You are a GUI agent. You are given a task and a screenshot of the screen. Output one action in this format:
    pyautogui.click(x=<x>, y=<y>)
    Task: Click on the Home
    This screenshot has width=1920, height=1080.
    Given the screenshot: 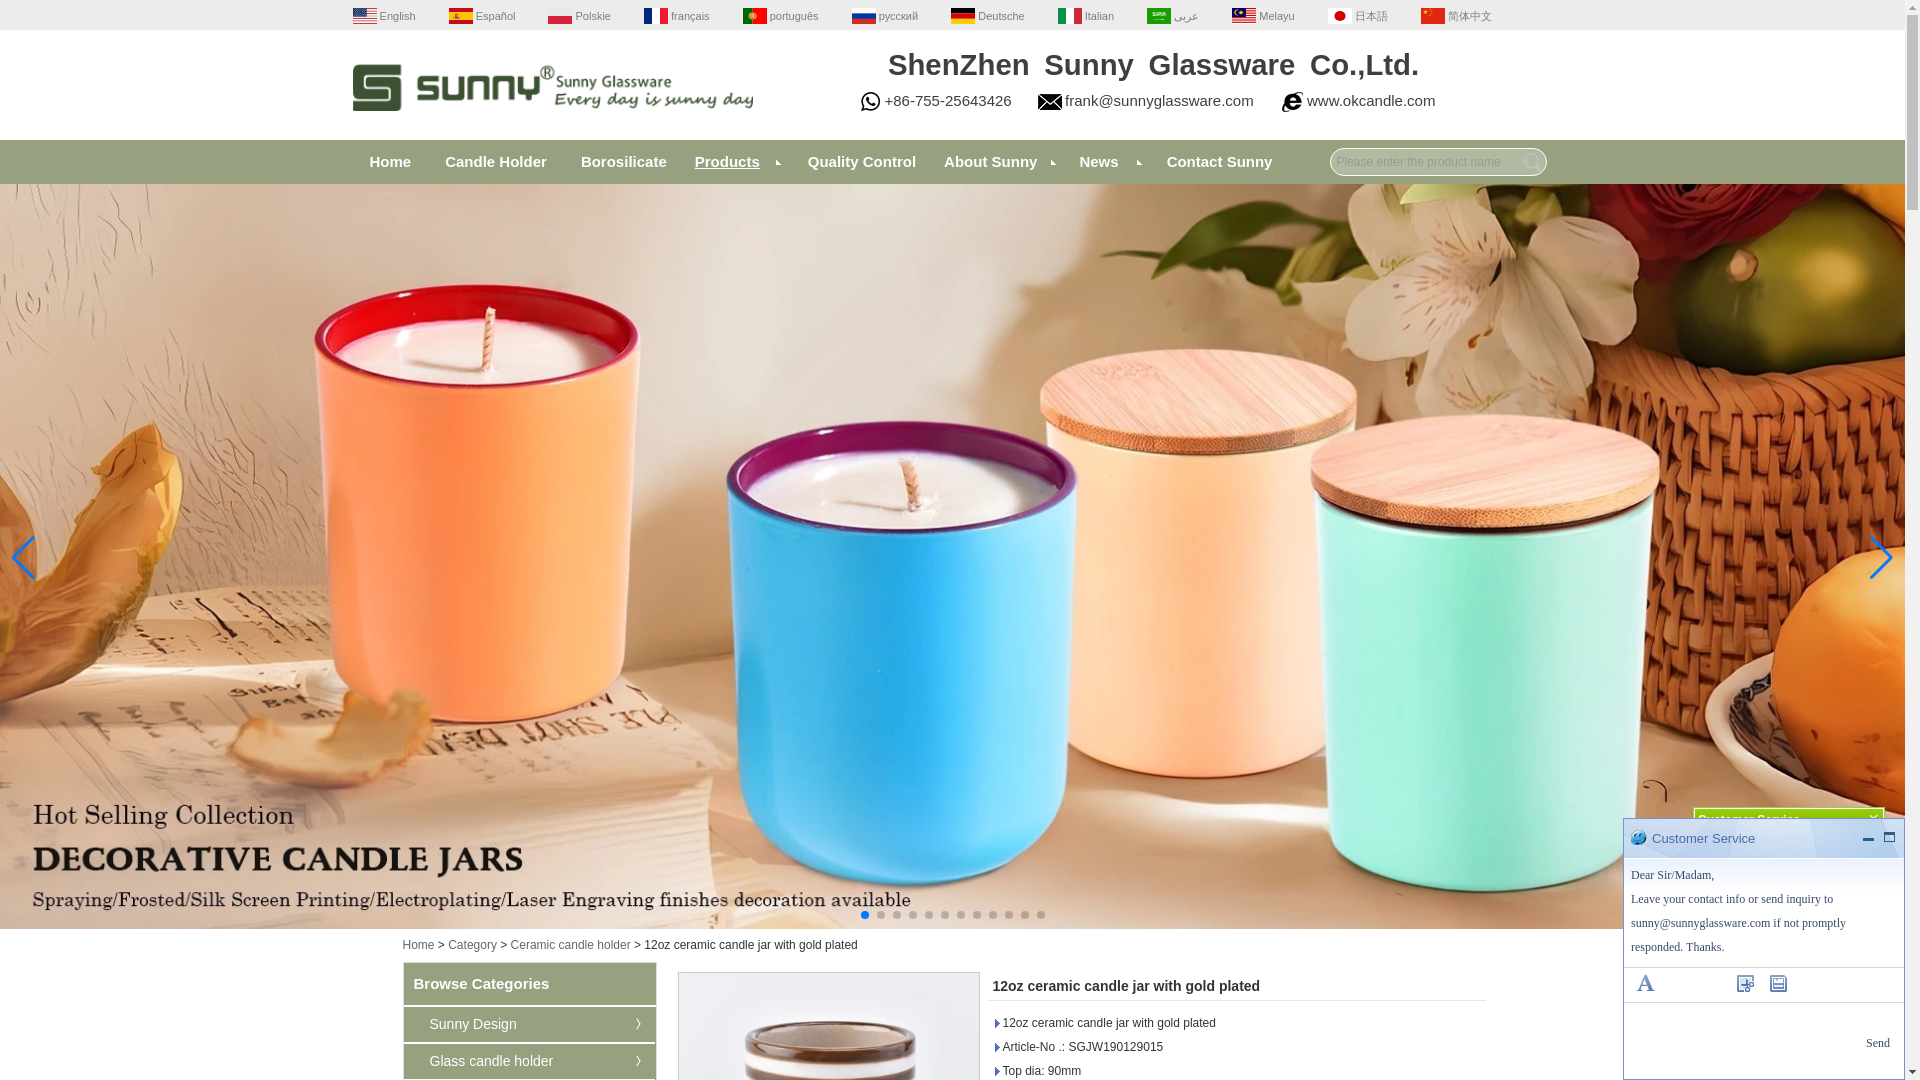 What is the action you would take?
    pyautogui.click(x=390, y=162)
    